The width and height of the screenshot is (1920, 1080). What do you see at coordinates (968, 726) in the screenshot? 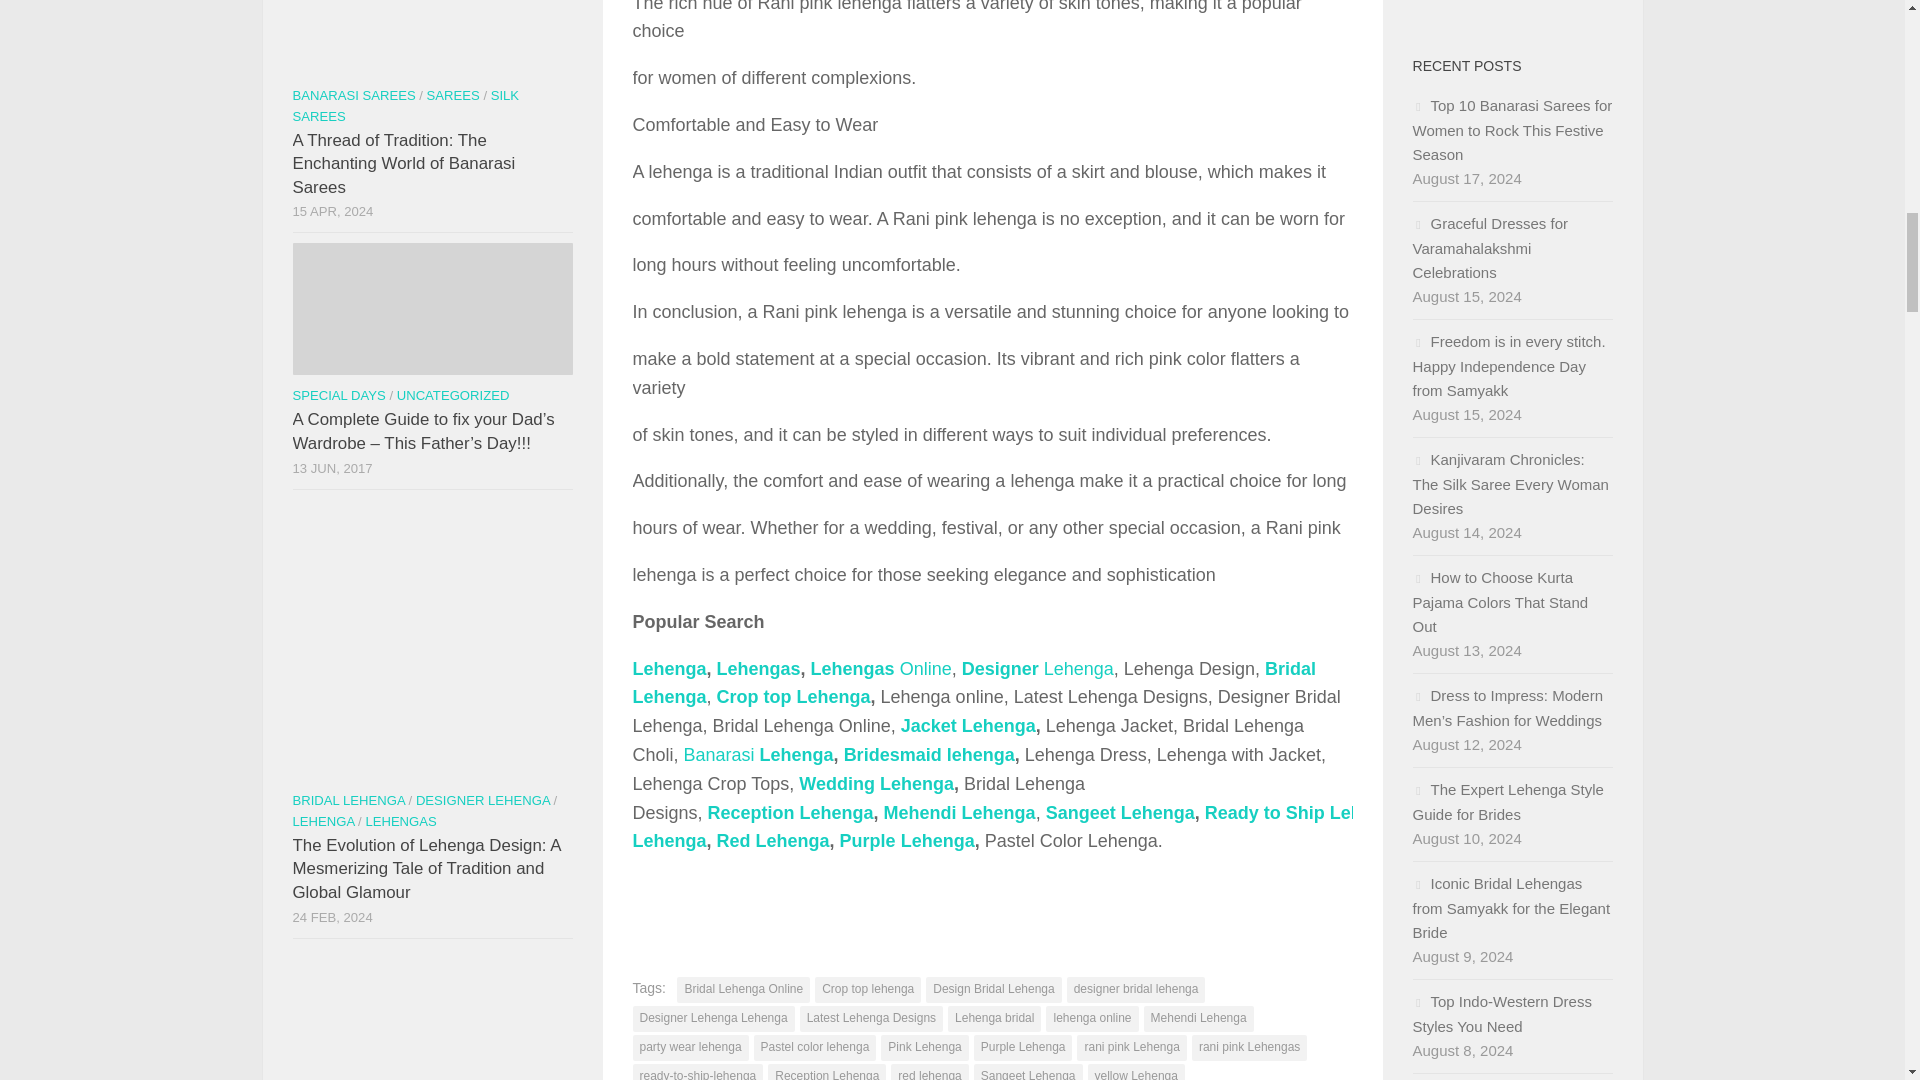
I see `Jacket Lehenga` at bounding box center [968, 726].